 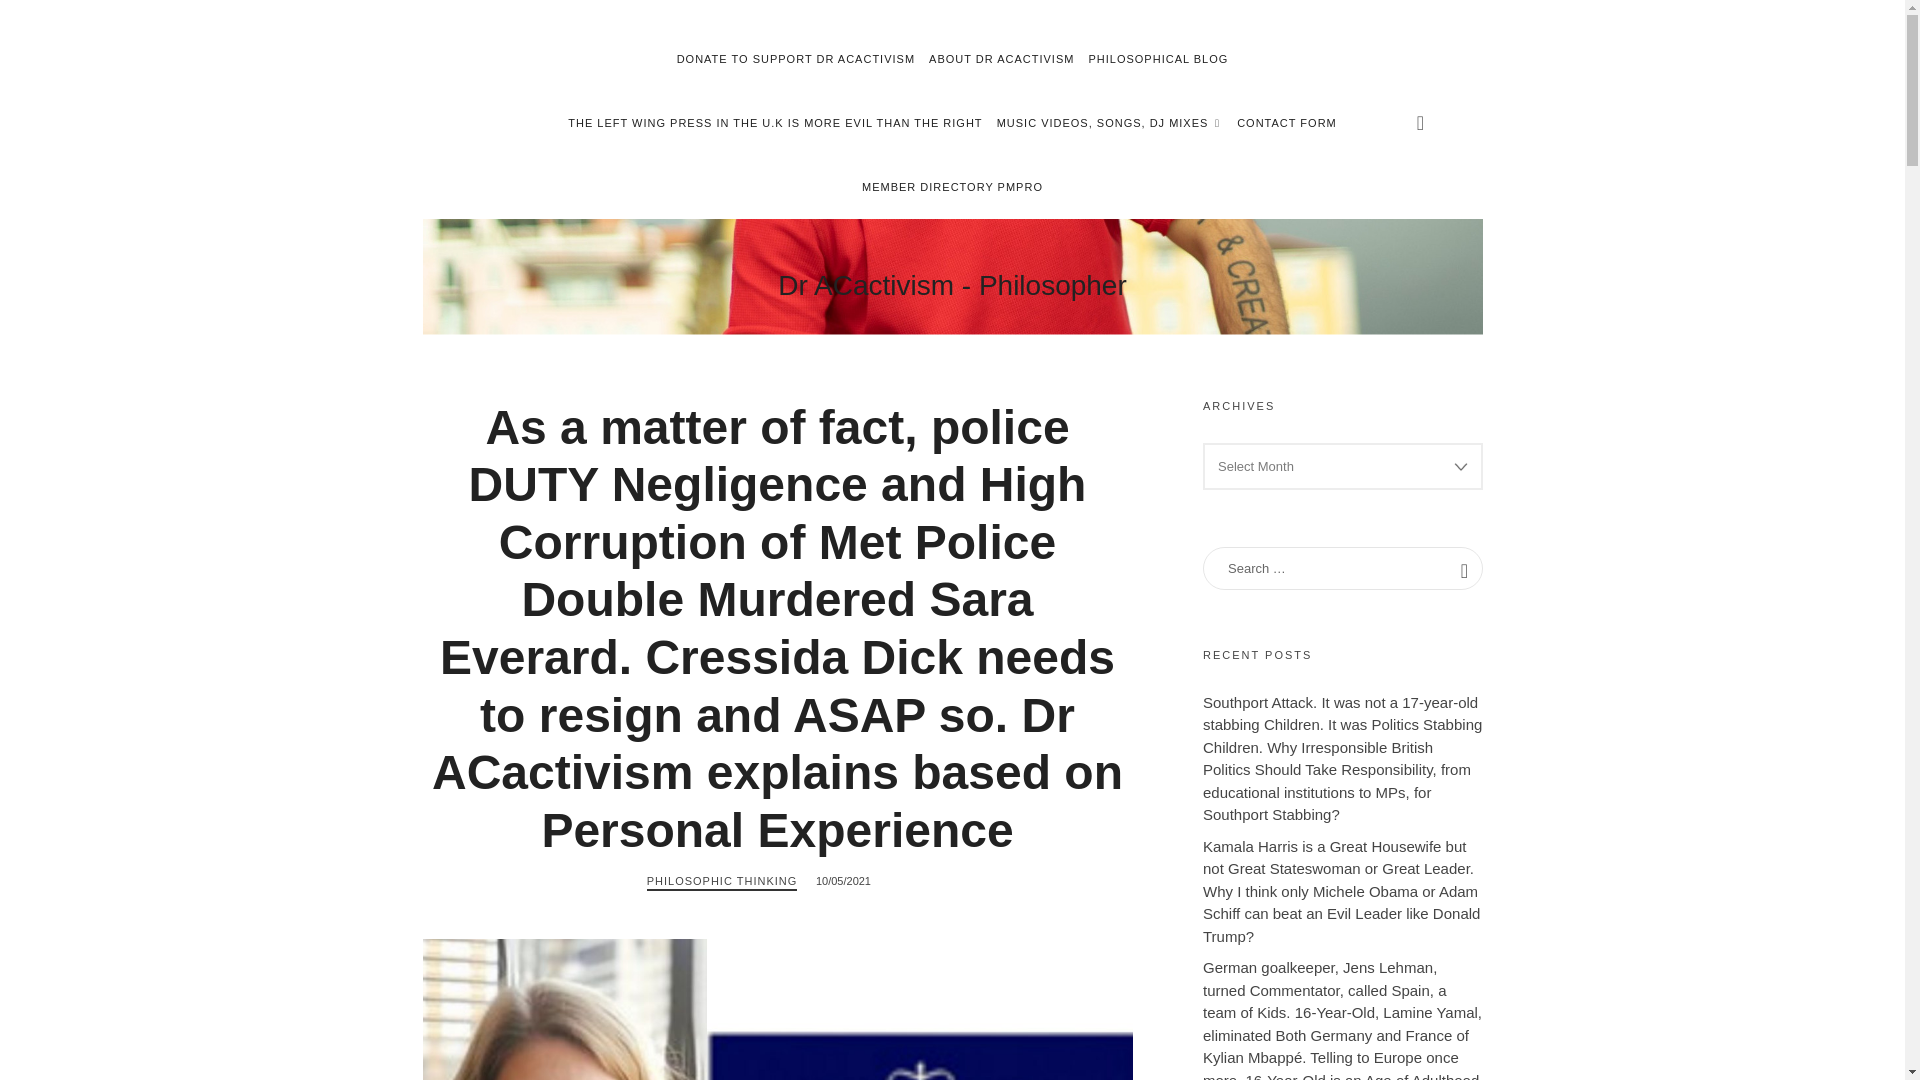 What do you see at coordinates (1158, 58) in the screenshot?
I see `PHILOSOPHICAL BLOG` at bounding box center [1158, 58].